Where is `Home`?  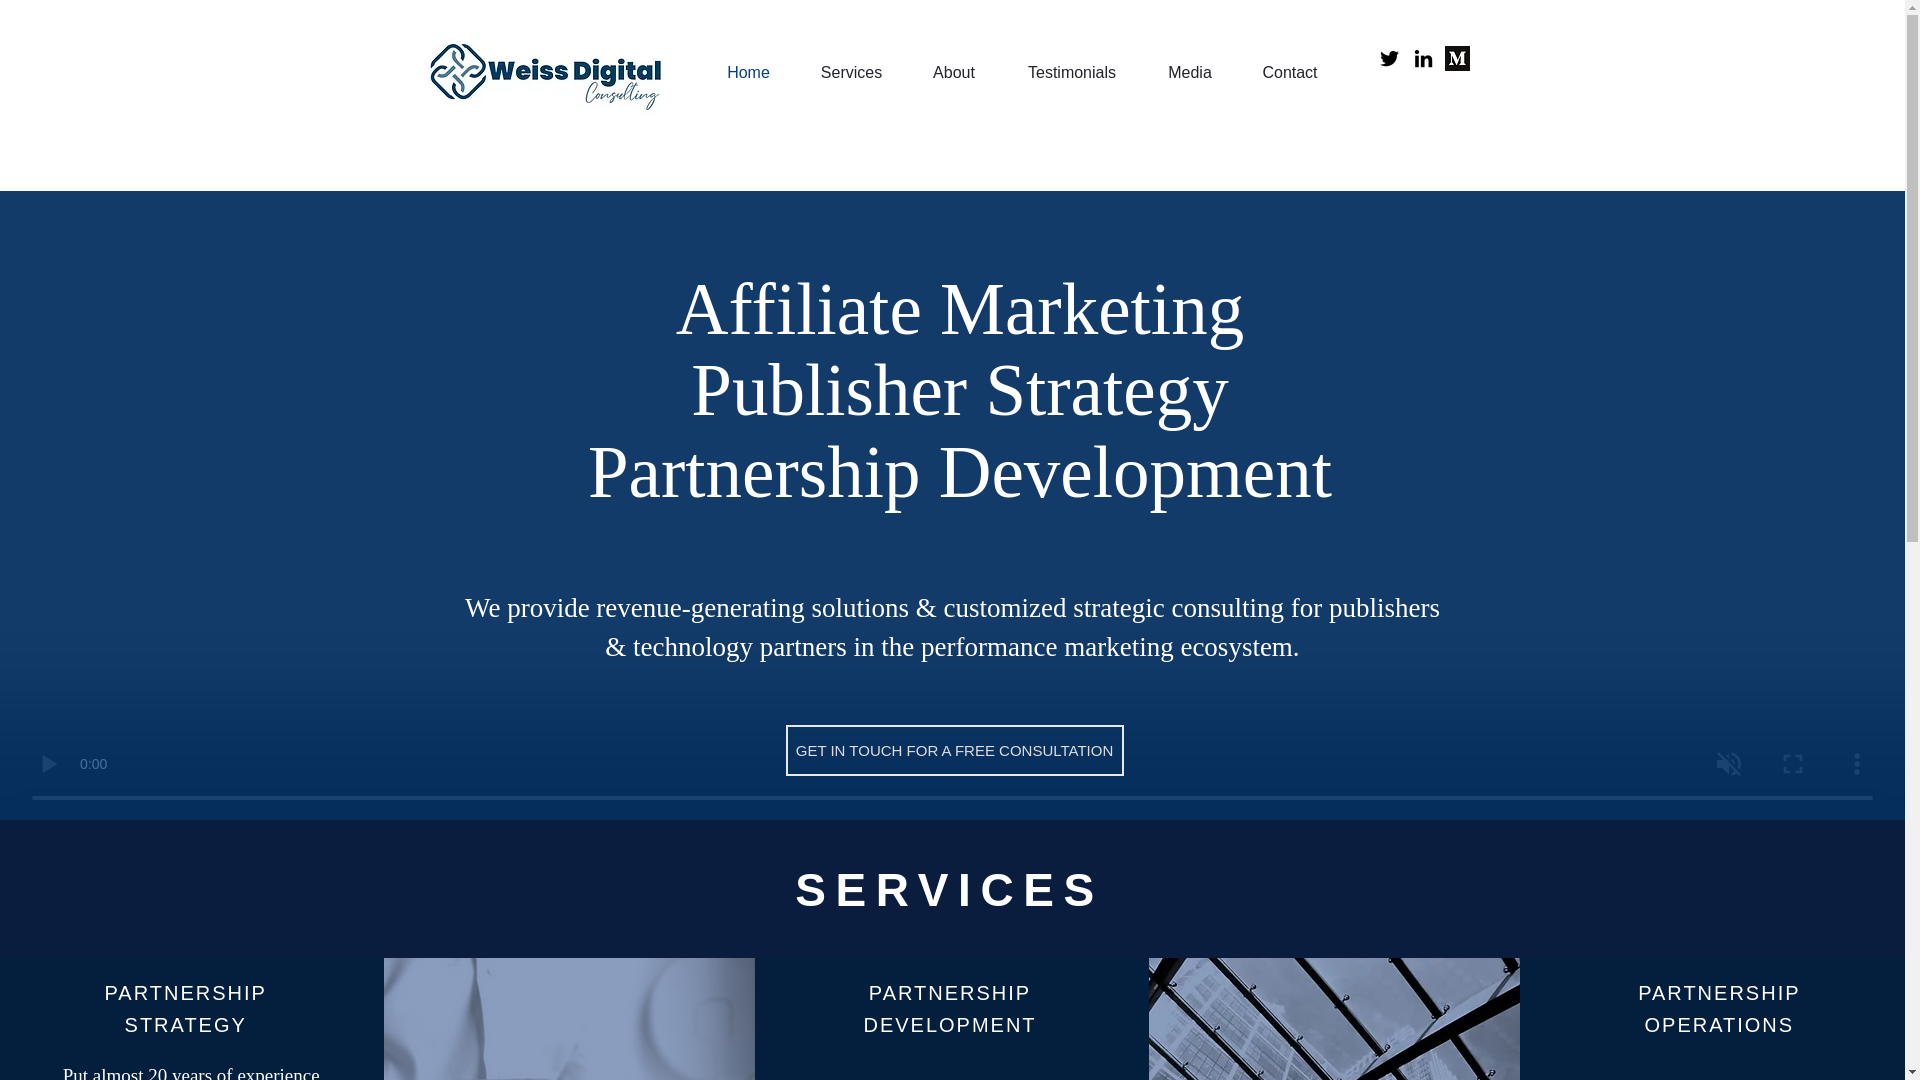 Home is located at coordinates (749, 72).